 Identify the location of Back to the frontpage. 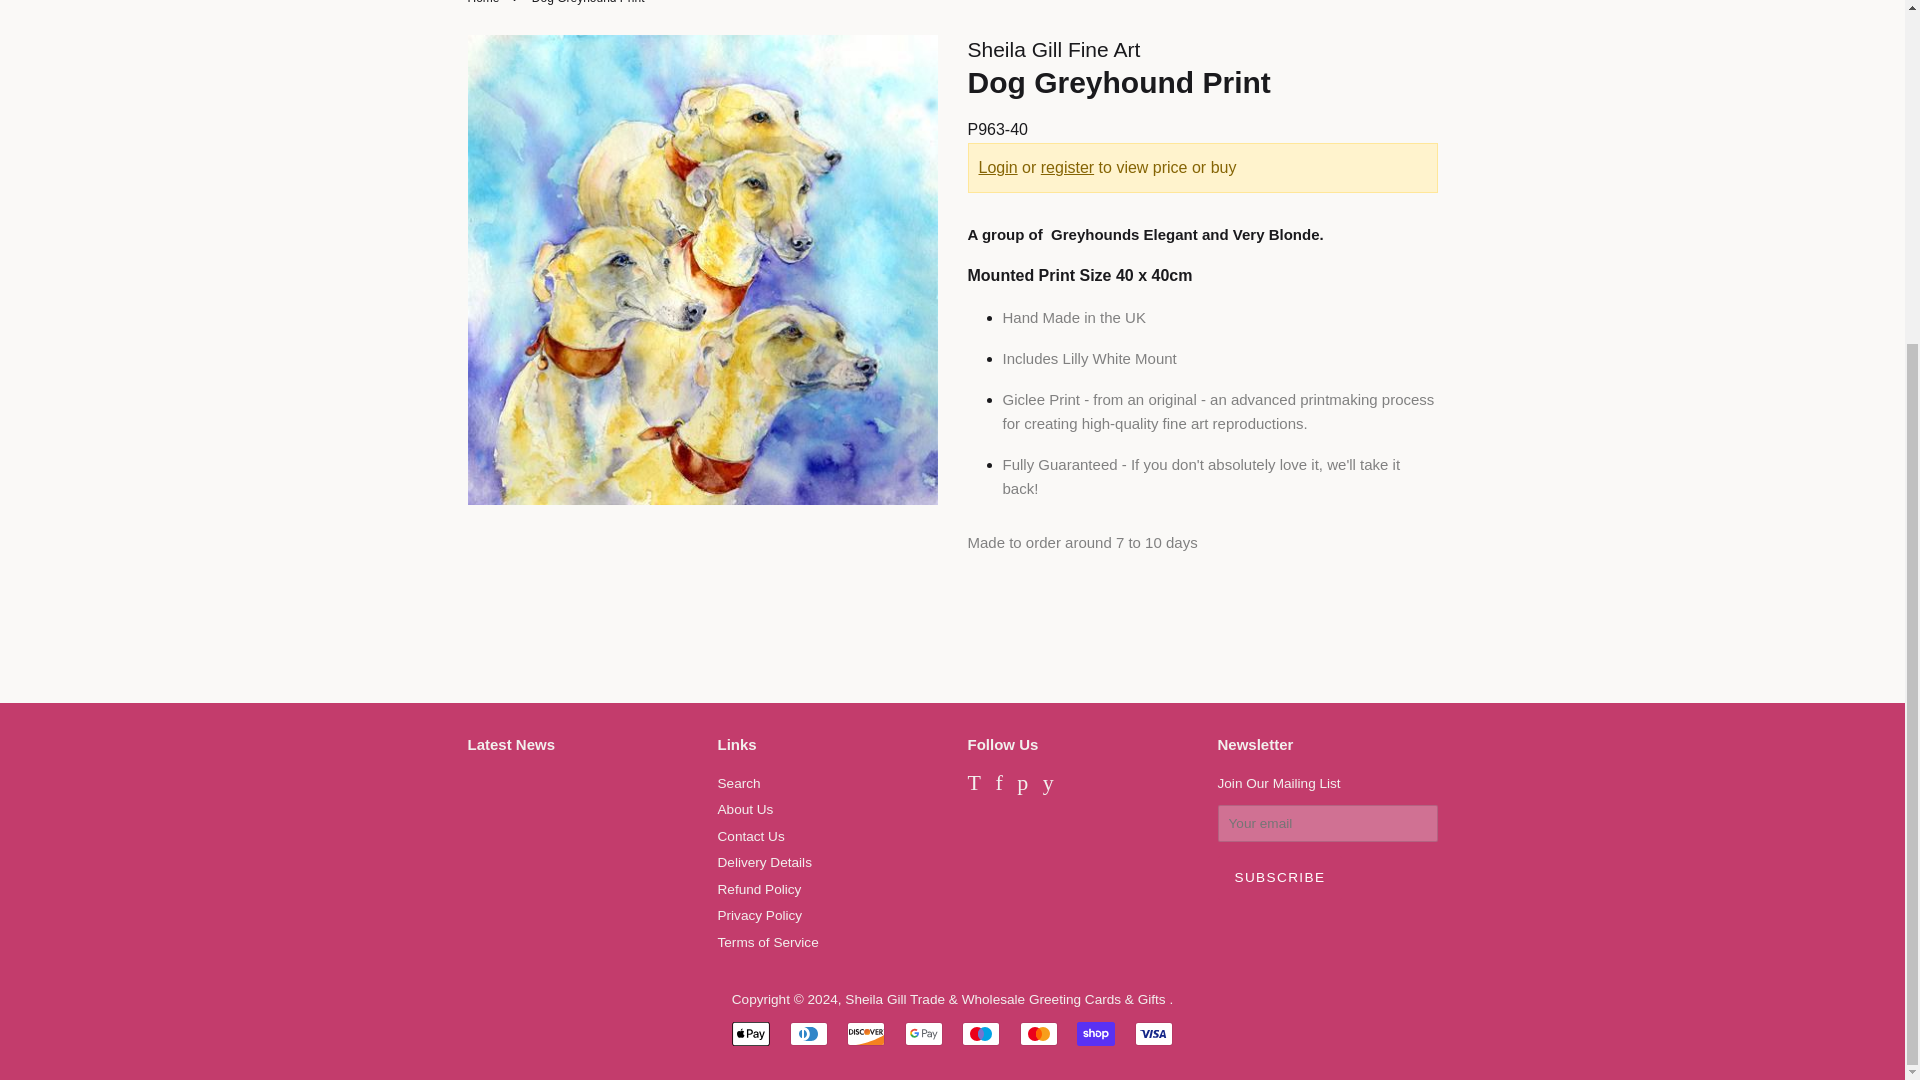
(486, 2).